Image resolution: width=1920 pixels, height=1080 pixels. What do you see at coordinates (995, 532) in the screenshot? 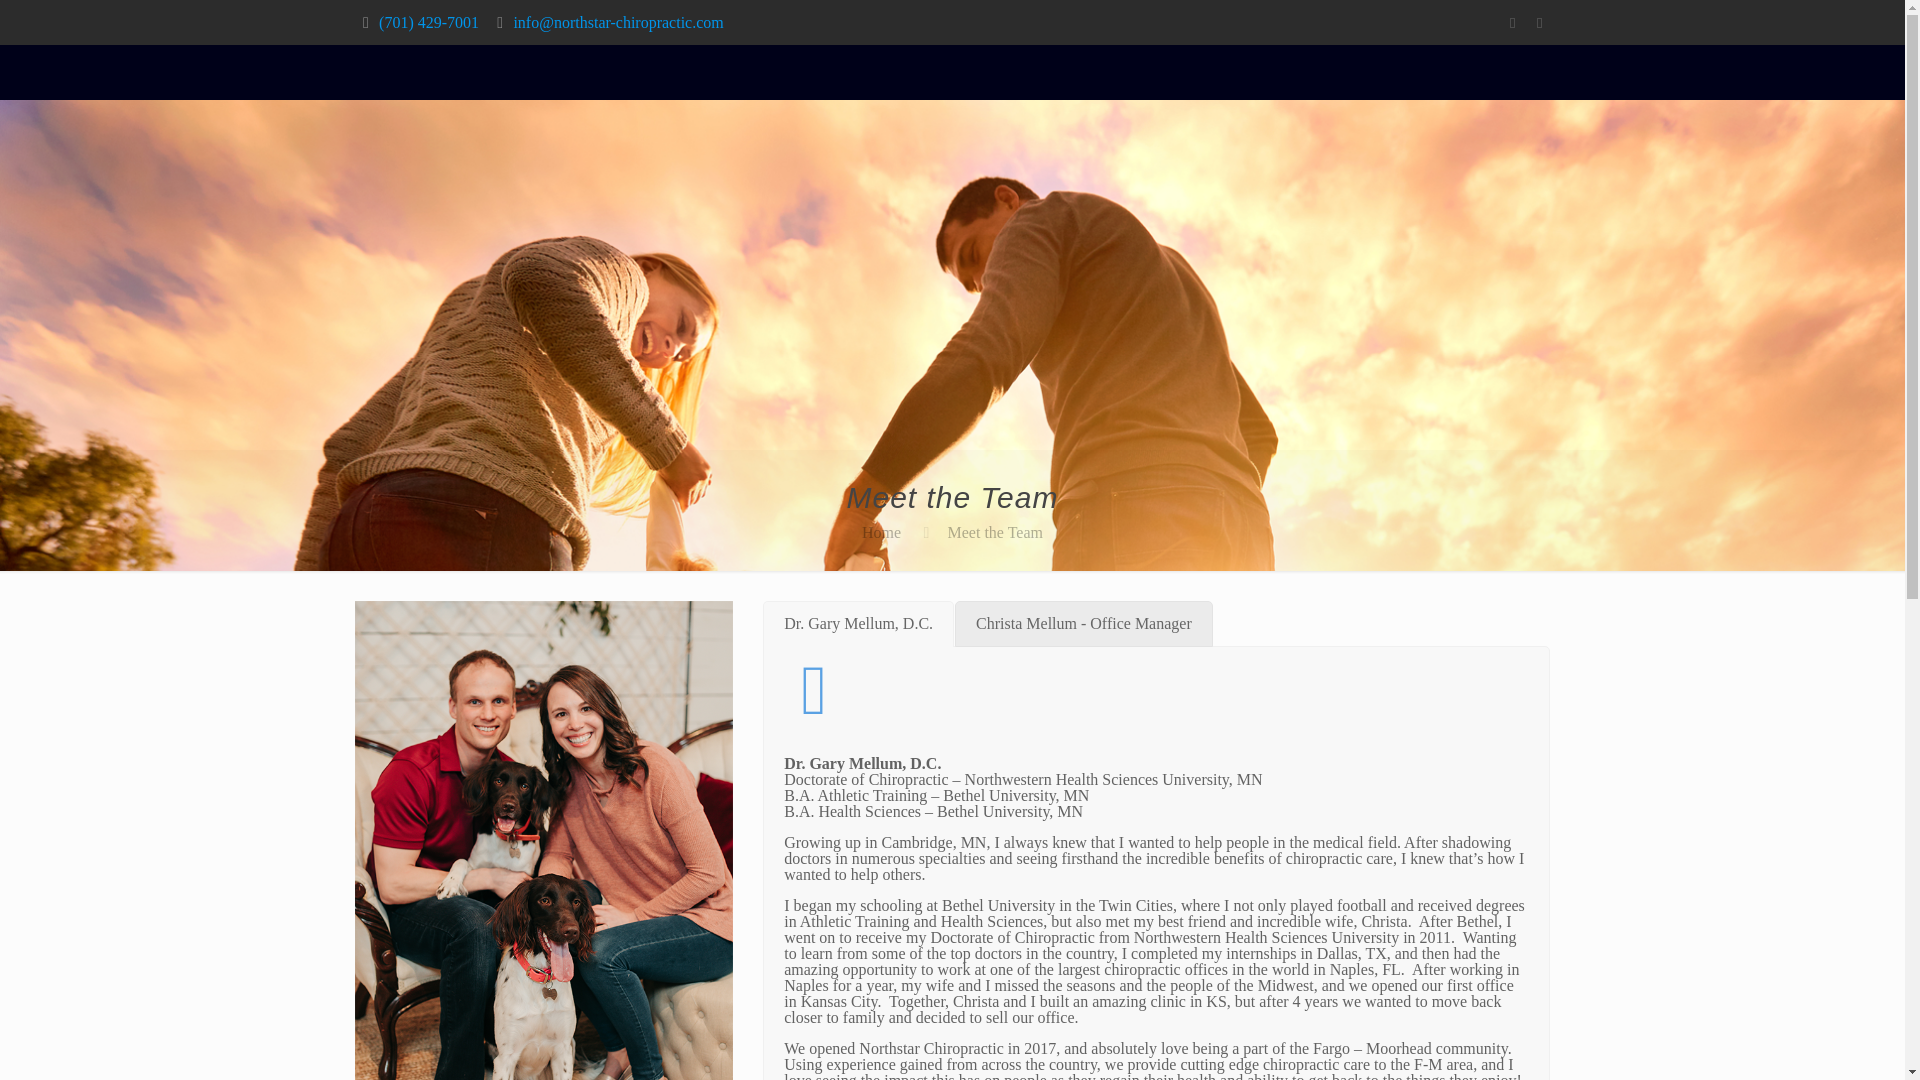
I see `Meet the Team` at bounding box center [995, 532].